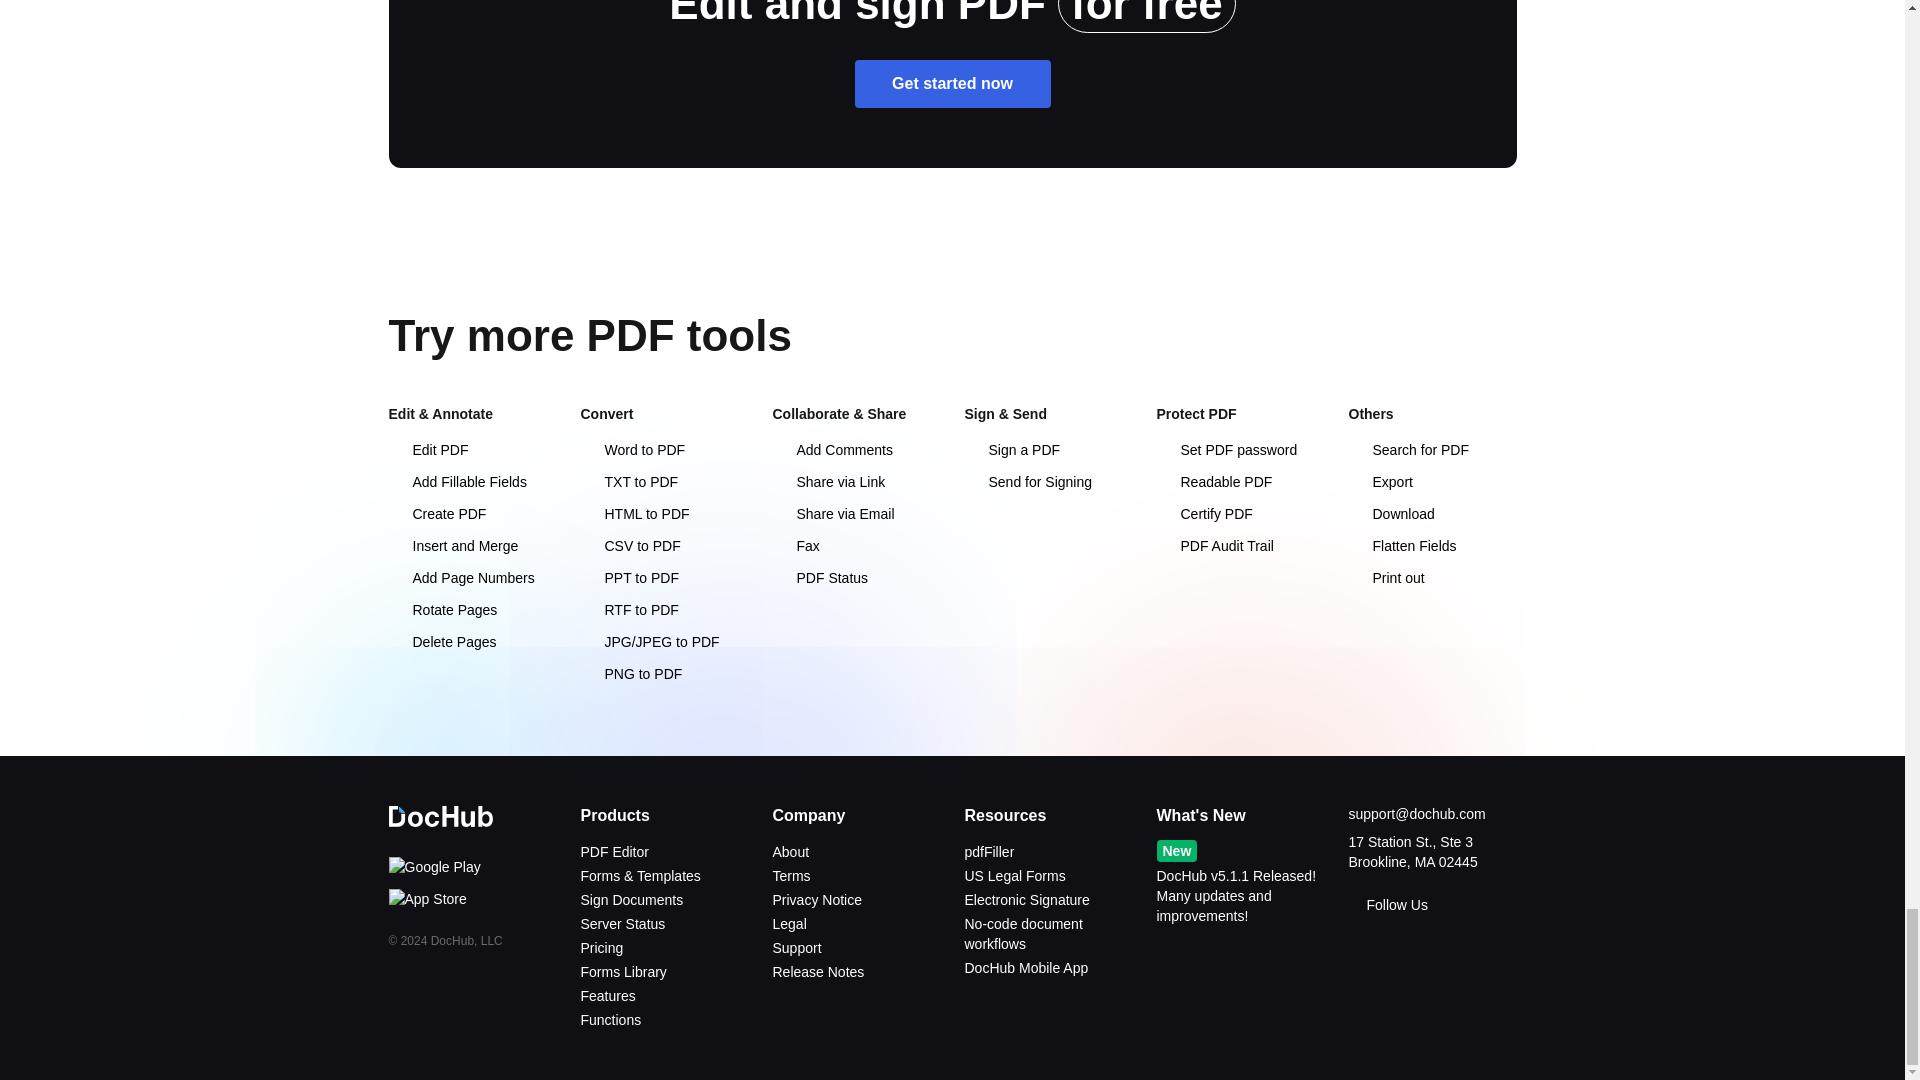 Image resolution: width=1920 pixels, height=1080 pixels. Describe the element at coordinates (628, 482) in the screenshot. I see `TXT to PDF` at that location.